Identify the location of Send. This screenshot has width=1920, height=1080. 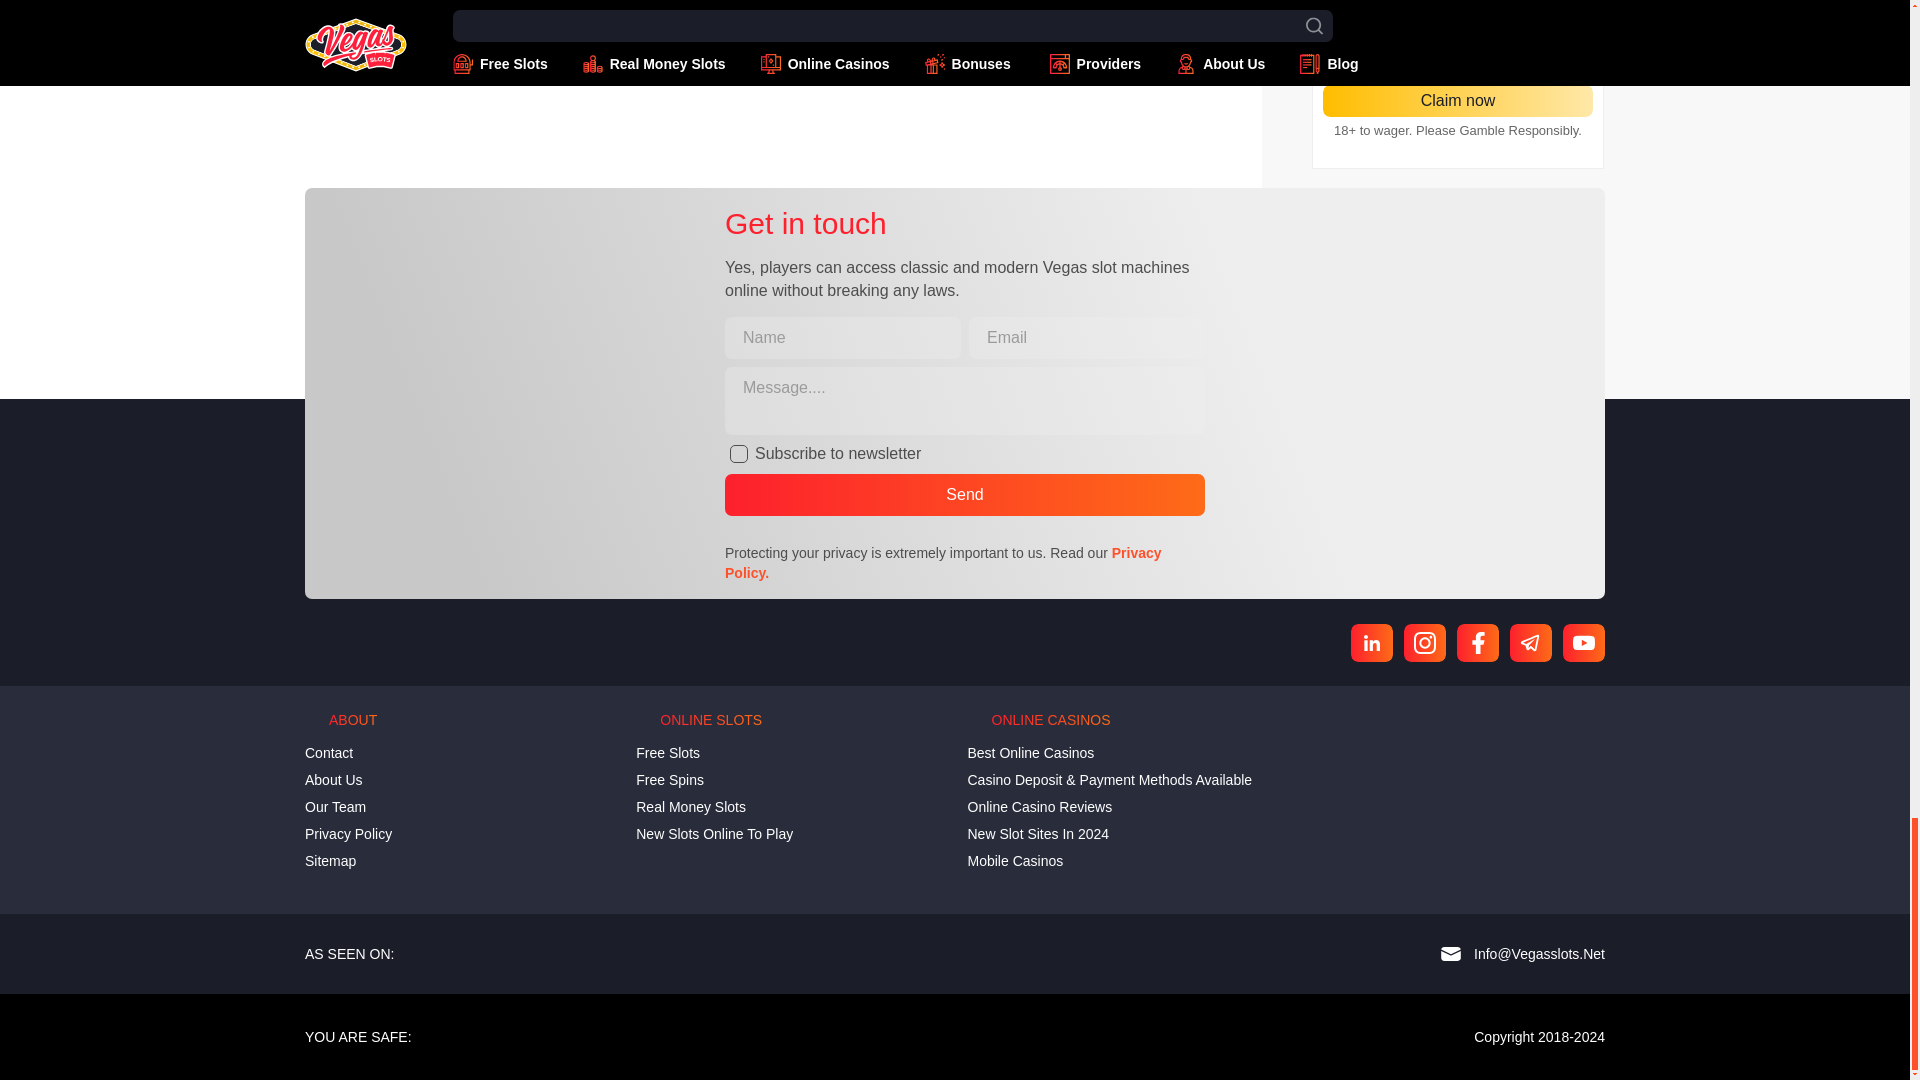
(965, 495).